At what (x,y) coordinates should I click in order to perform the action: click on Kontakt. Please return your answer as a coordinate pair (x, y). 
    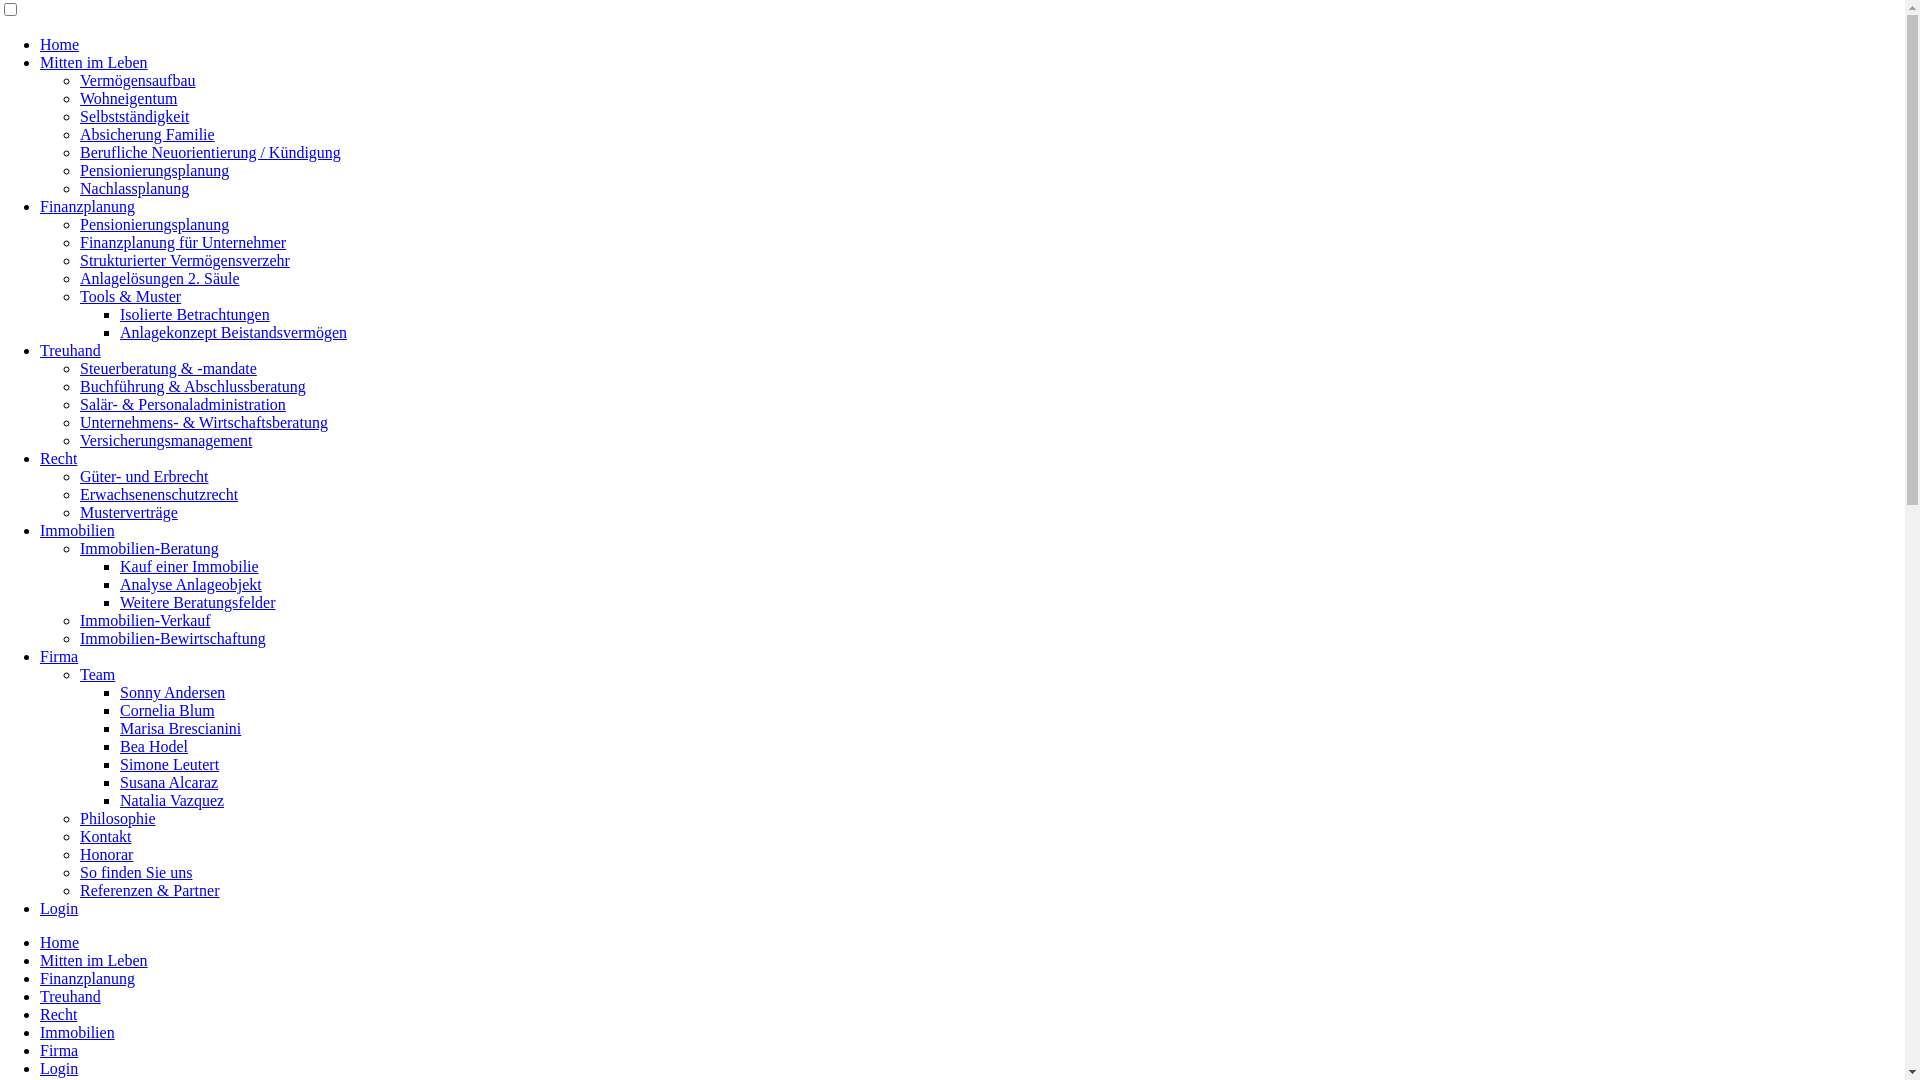
    Looking at the image, I should click on (106, 836).